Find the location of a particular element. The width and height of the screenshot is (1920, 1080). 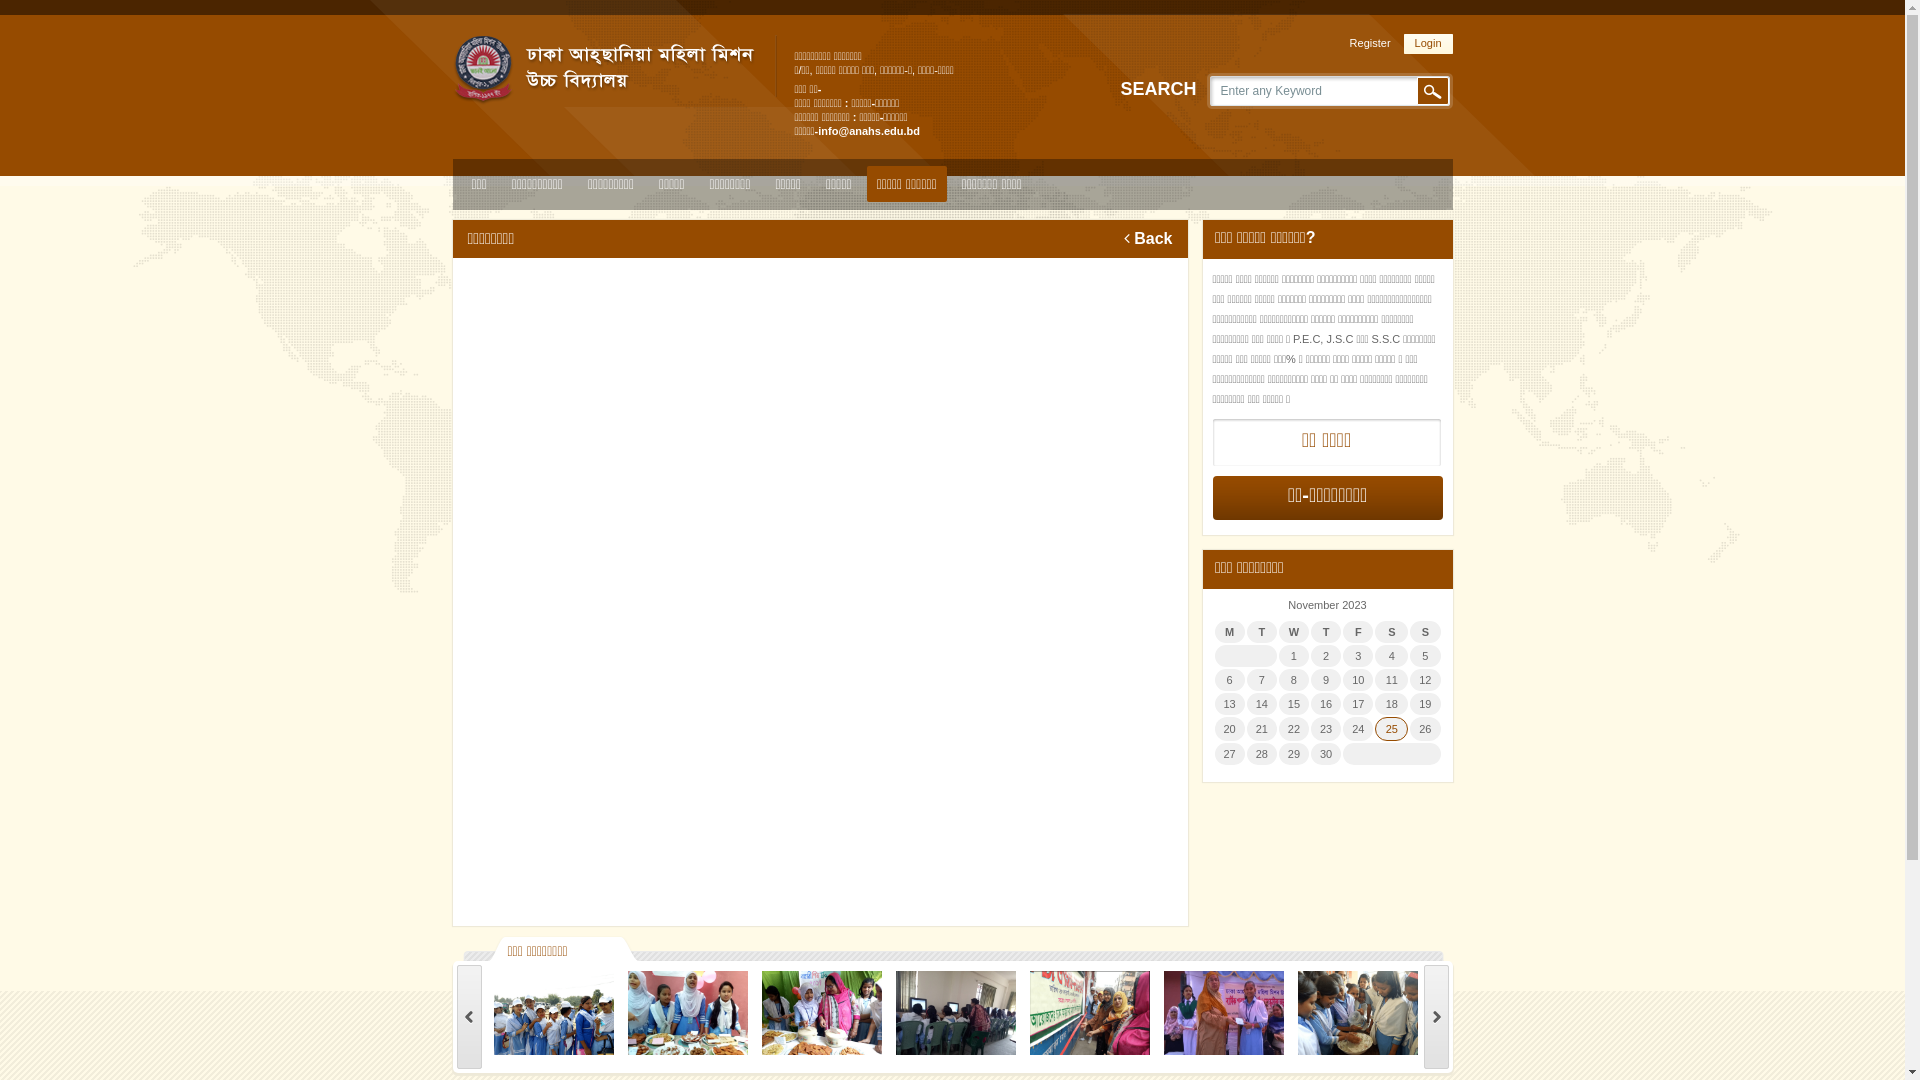

  is located at coordinates (1436, 1017).